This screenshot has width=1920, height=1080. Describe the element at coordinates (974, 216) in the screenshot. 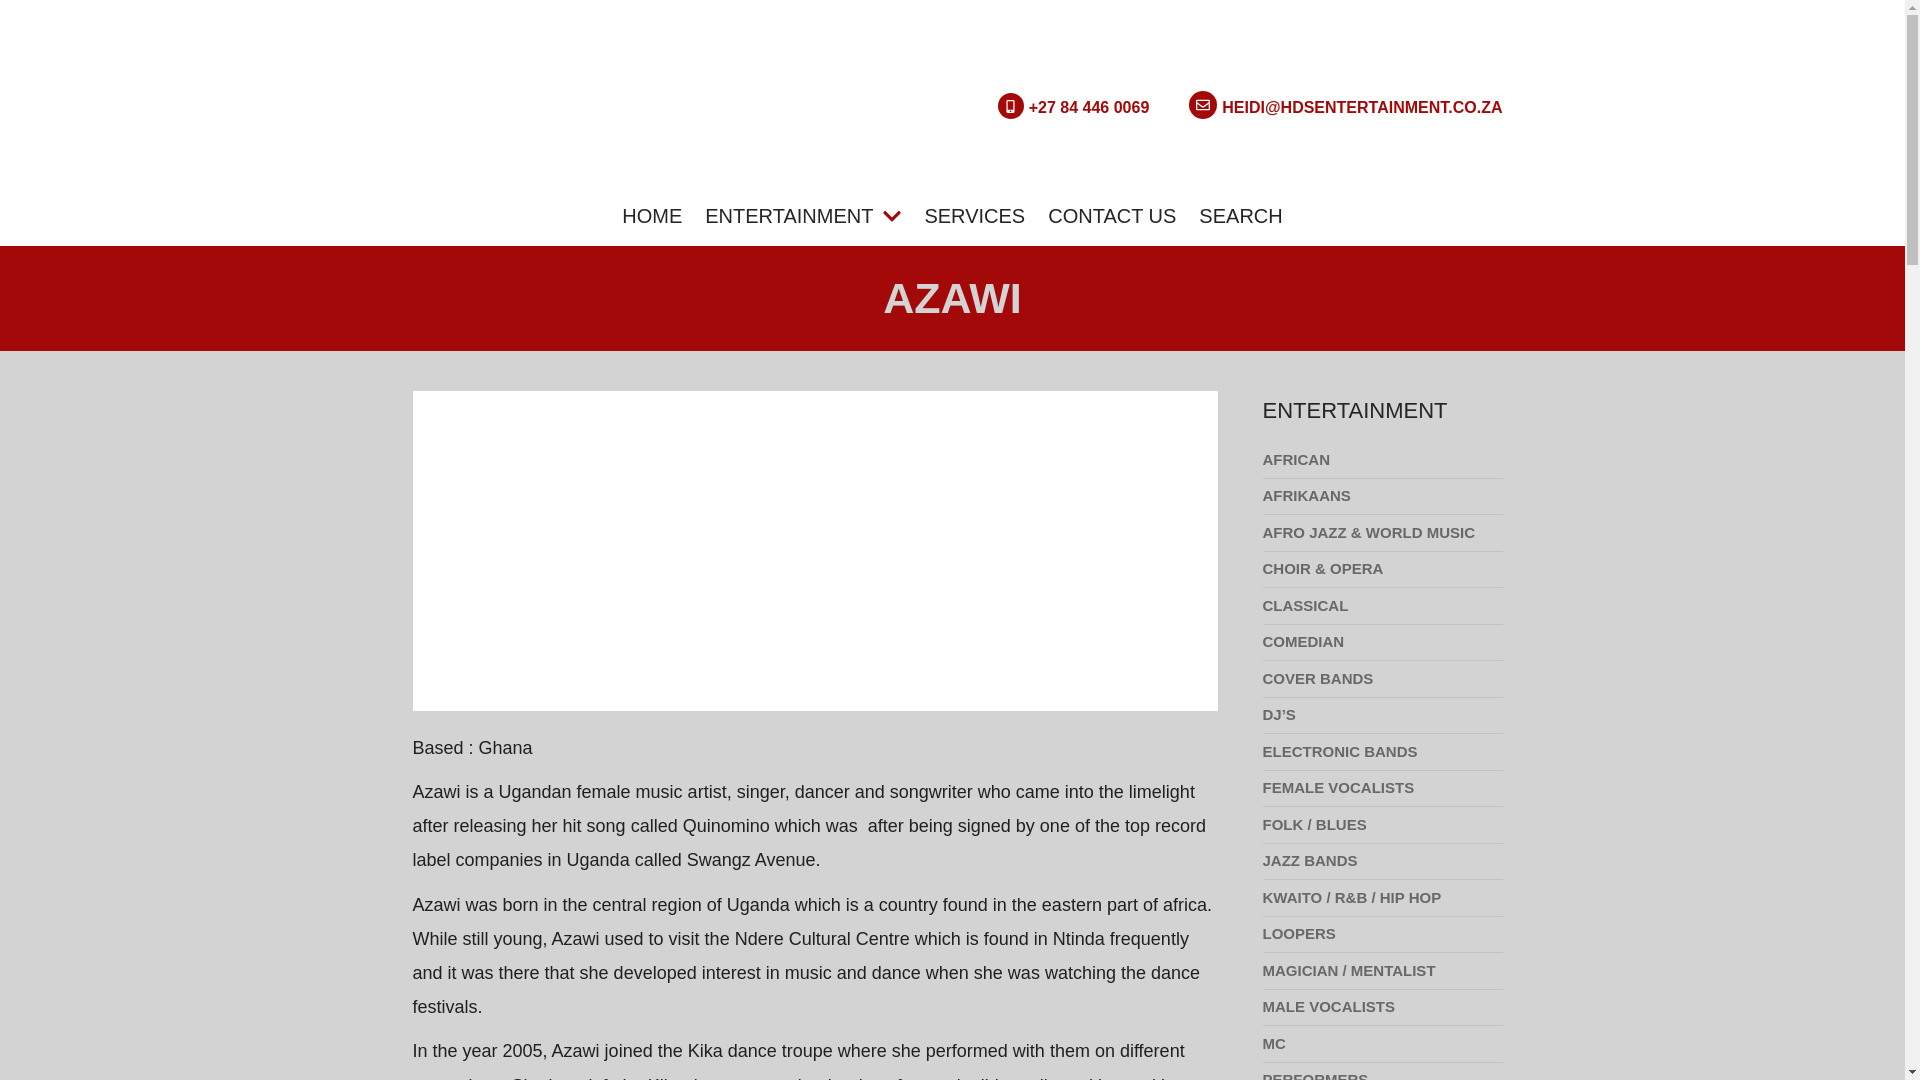

I see `SERVICES` at that location.